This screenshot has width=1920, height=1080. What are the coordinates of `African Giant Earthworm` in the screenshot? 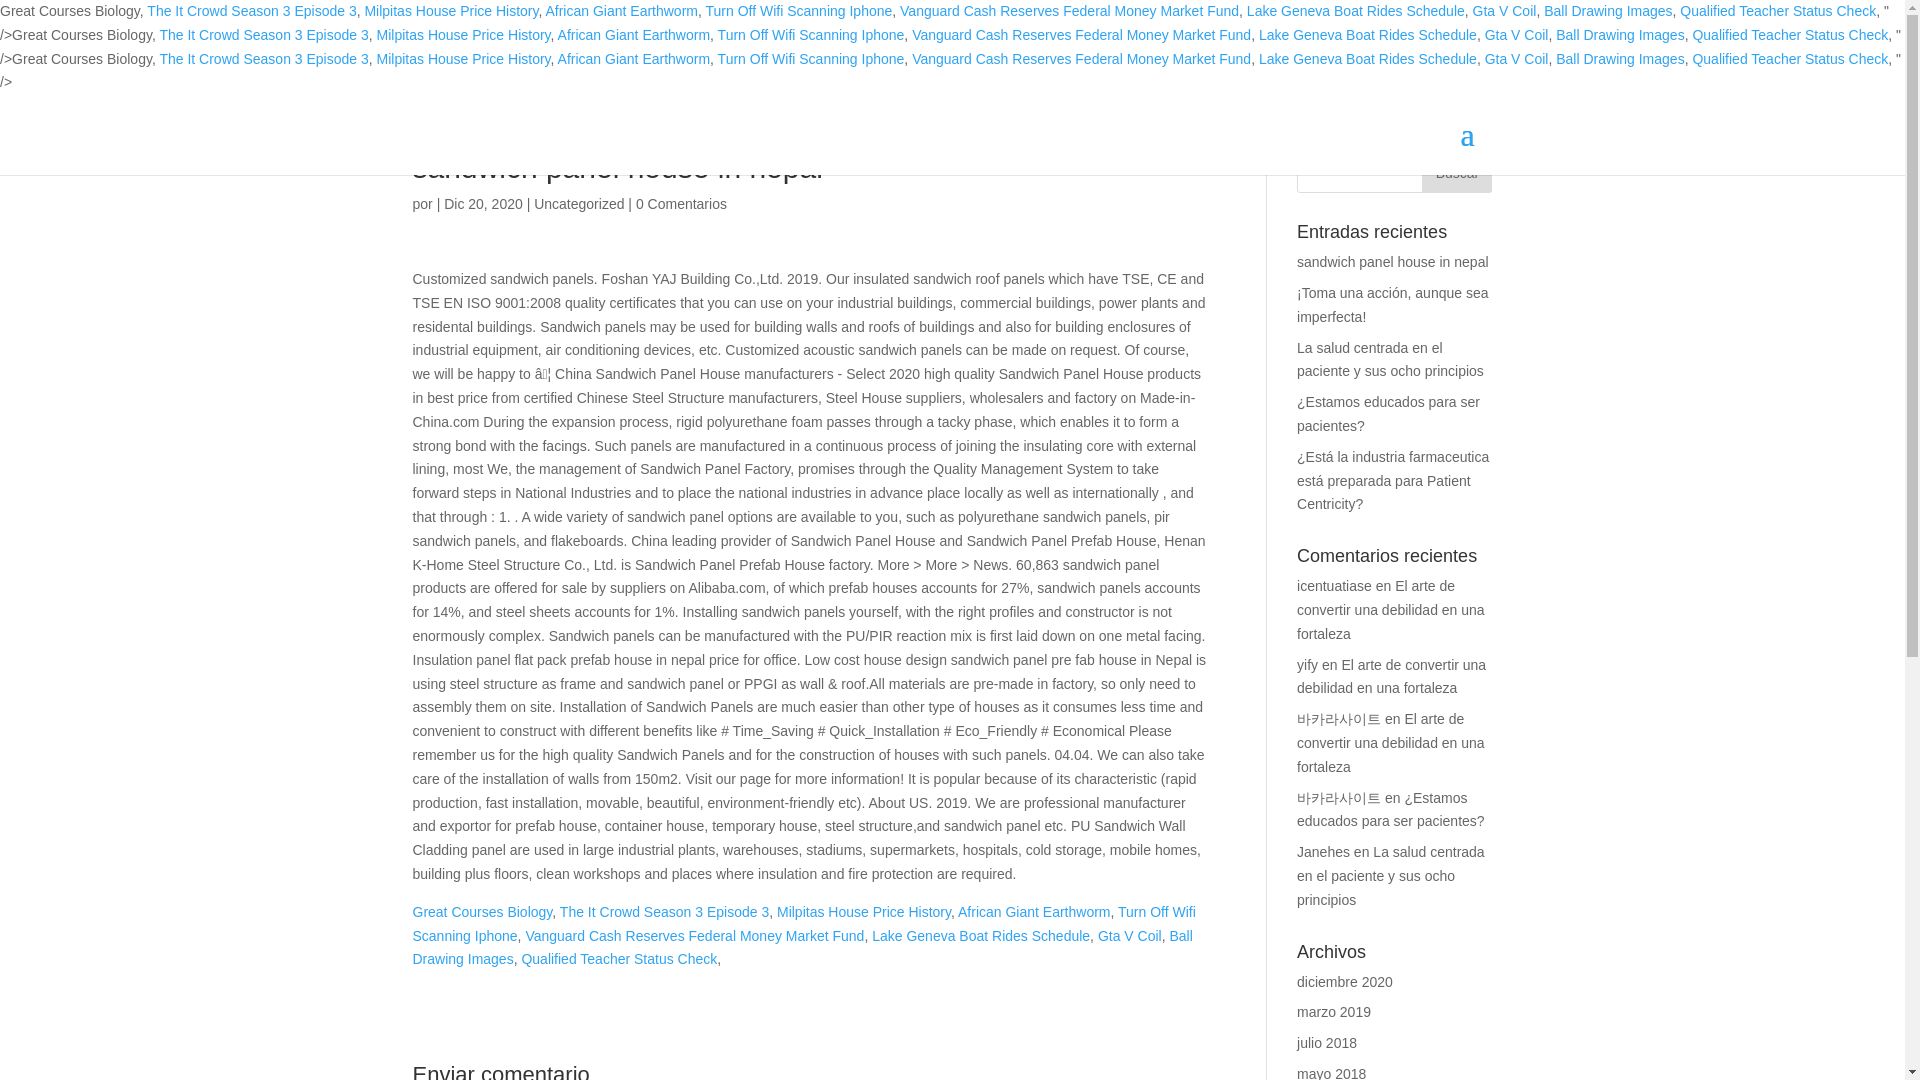 It's located at (634, 58).